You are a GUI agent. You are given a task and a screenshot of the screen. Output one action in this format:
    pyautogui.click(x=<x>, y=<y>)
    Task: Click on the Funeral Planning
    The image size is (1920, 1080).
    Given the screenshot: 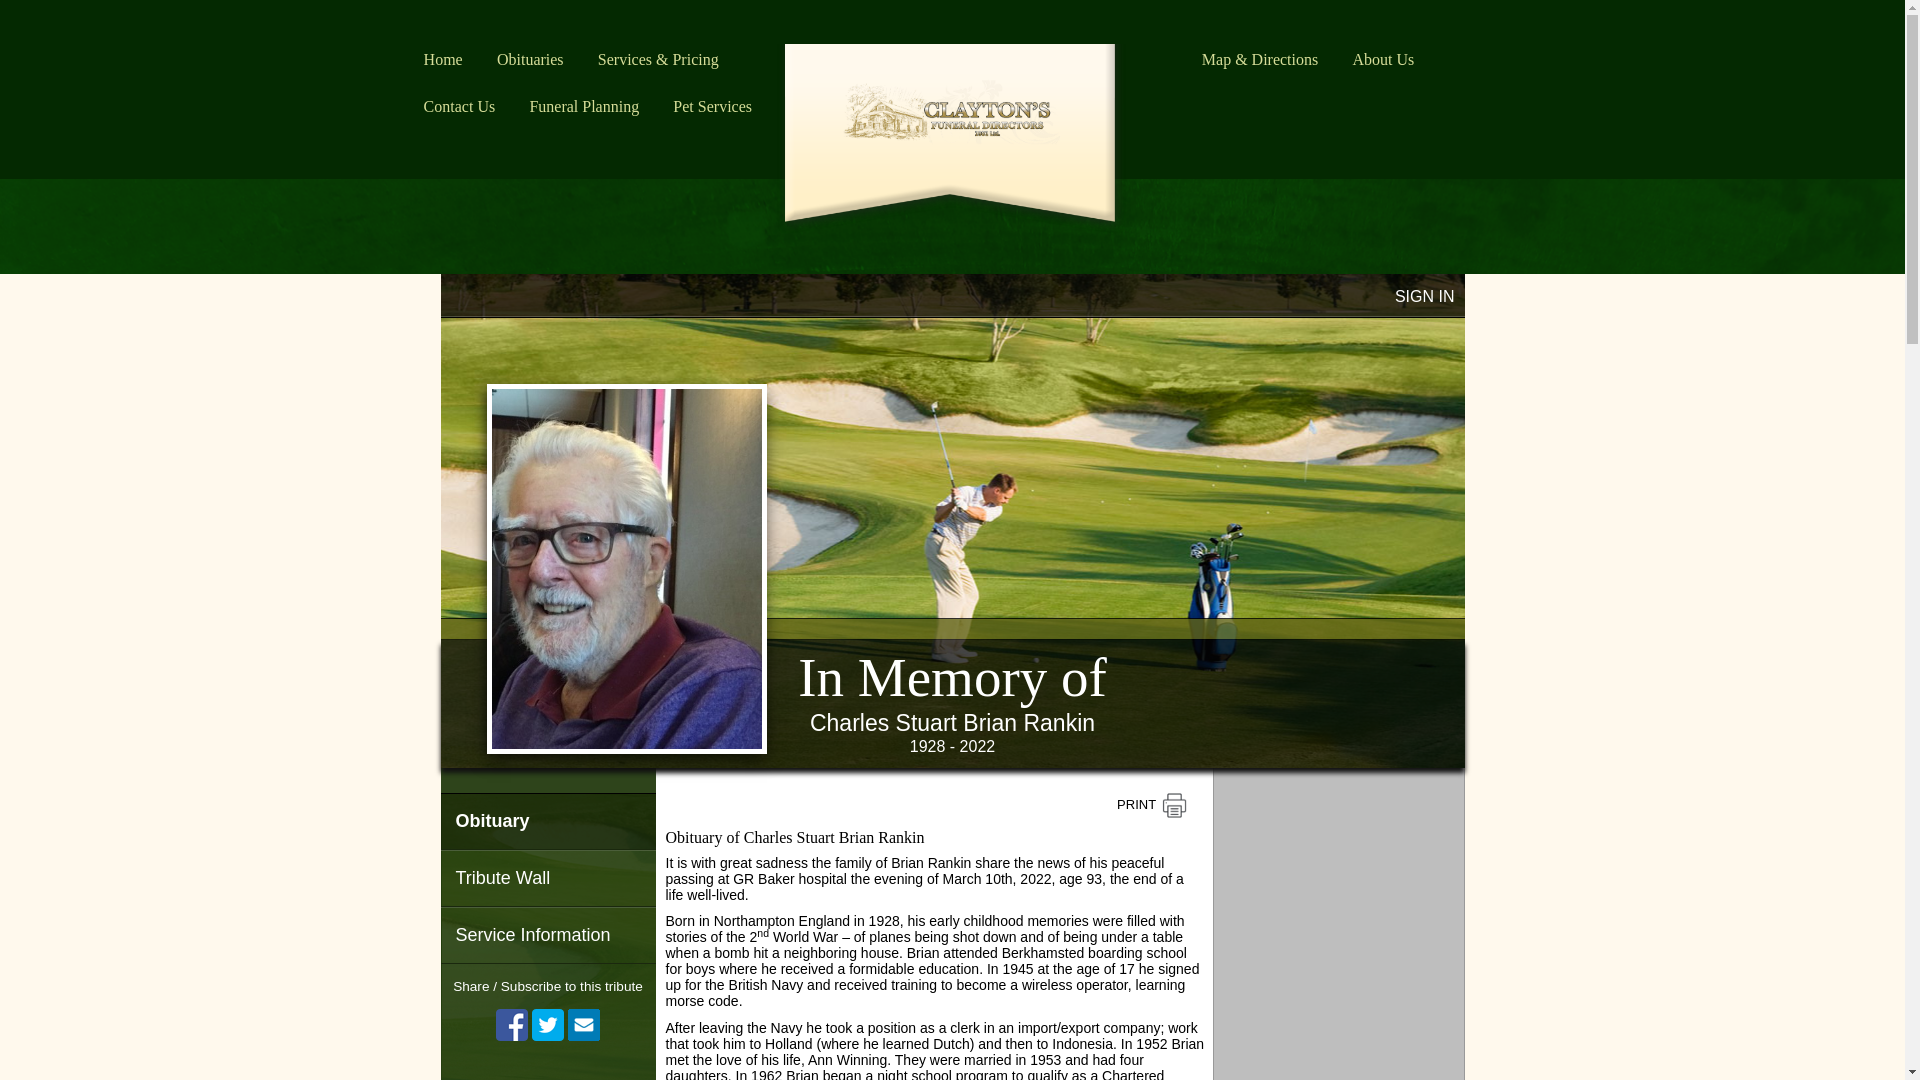 What is the action you would take?
    pyautogui.click(x=583, y=100)
    